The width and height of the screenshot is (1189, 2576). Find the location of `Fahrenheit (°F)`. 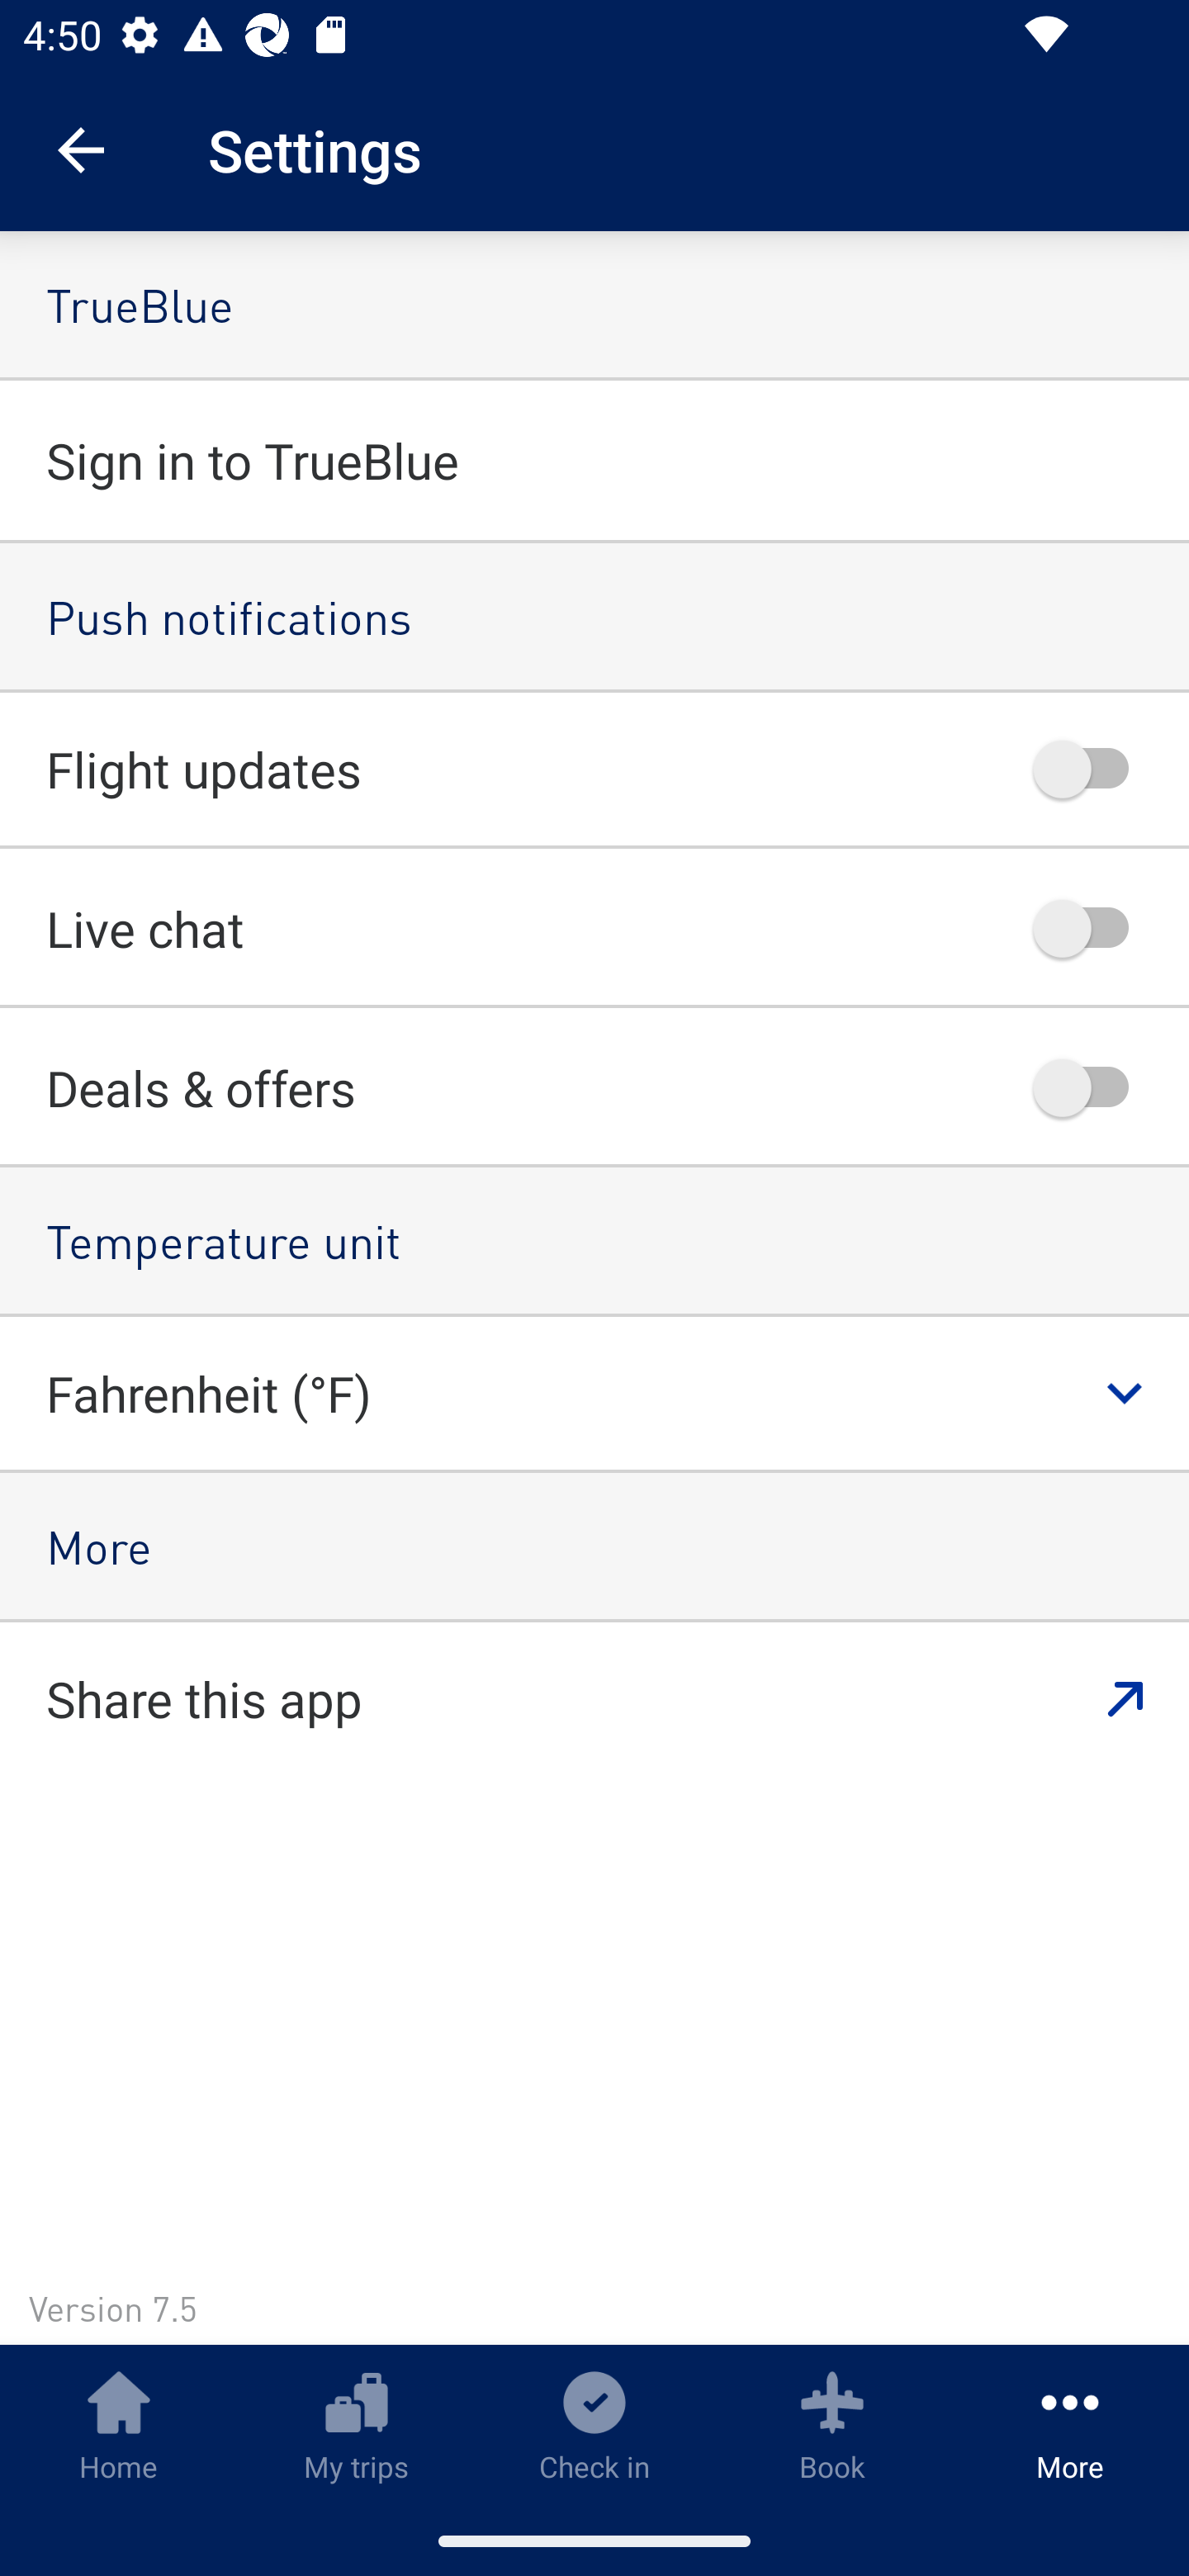

Fahrenheit (°F) is located at coordinates (618, 1394).